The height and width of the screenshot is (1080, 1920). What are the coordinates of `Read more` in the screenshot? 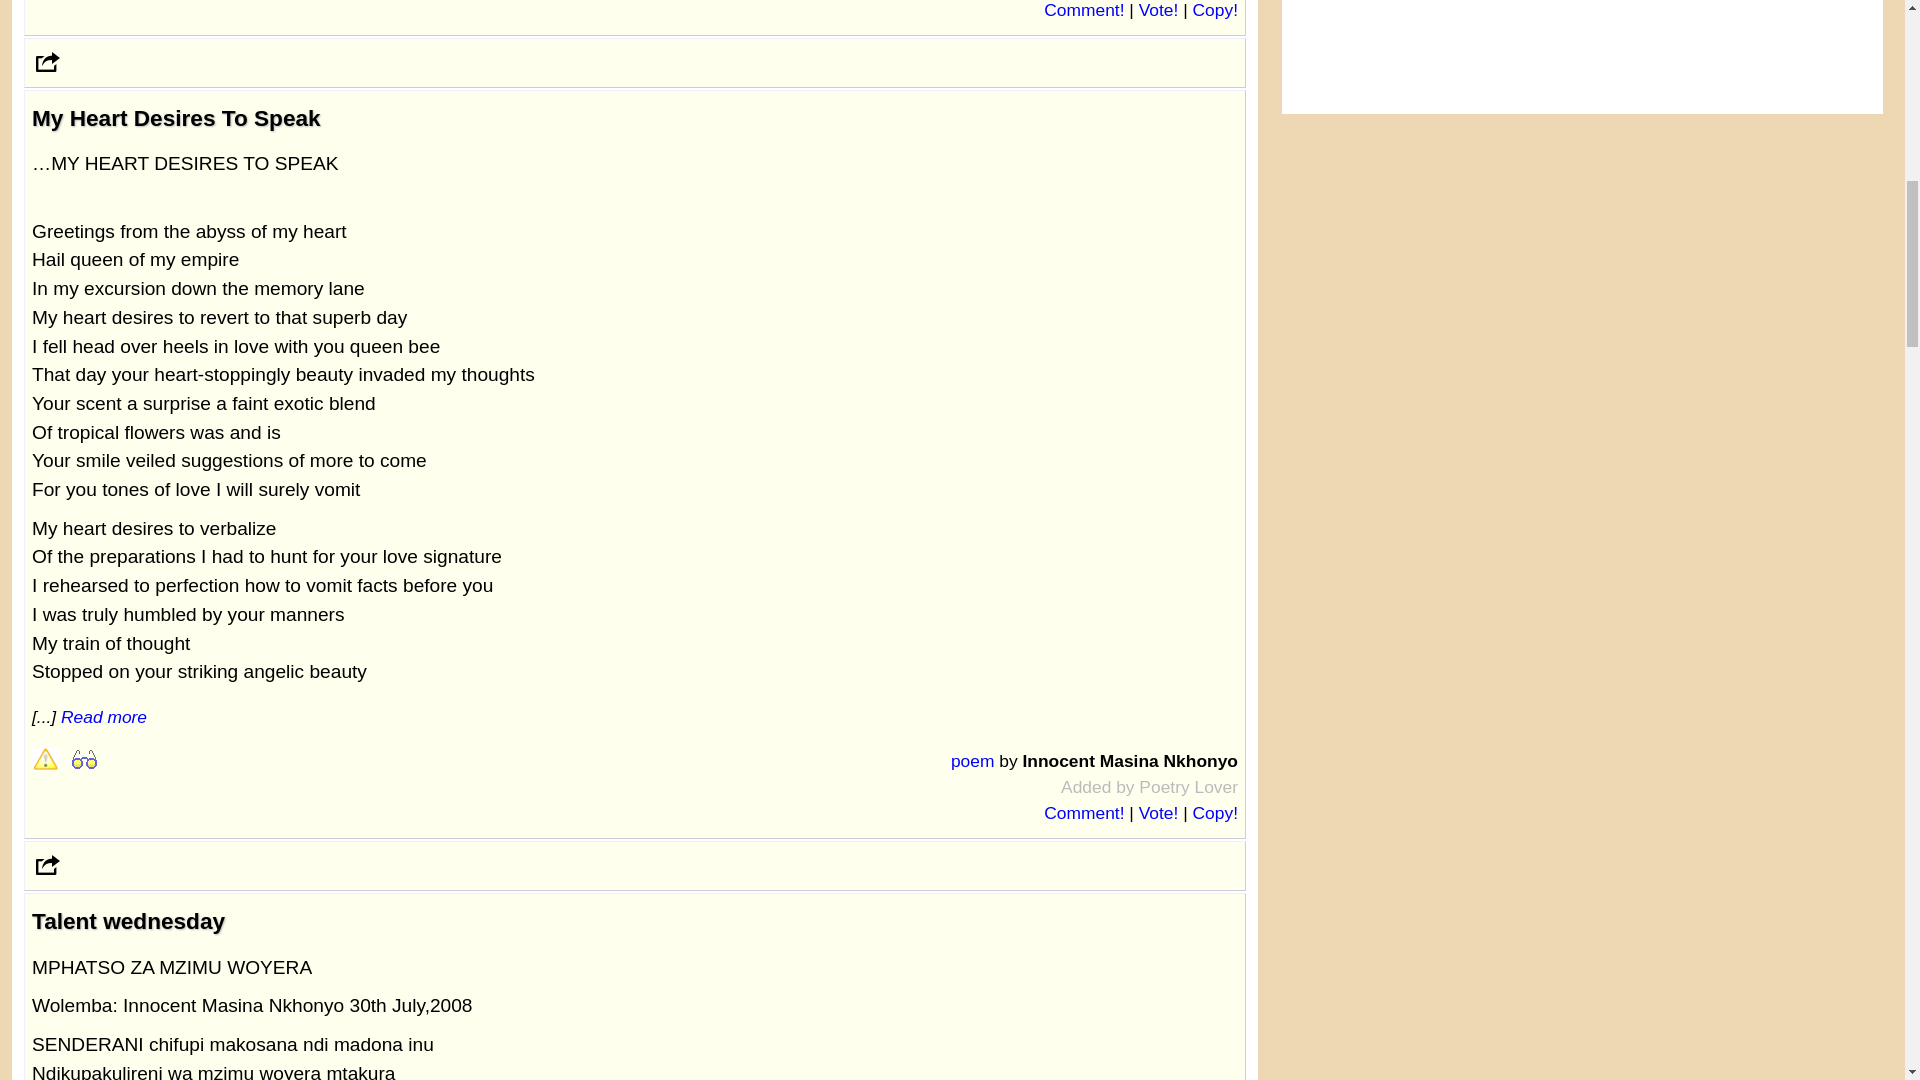 It's located at (104, 716).